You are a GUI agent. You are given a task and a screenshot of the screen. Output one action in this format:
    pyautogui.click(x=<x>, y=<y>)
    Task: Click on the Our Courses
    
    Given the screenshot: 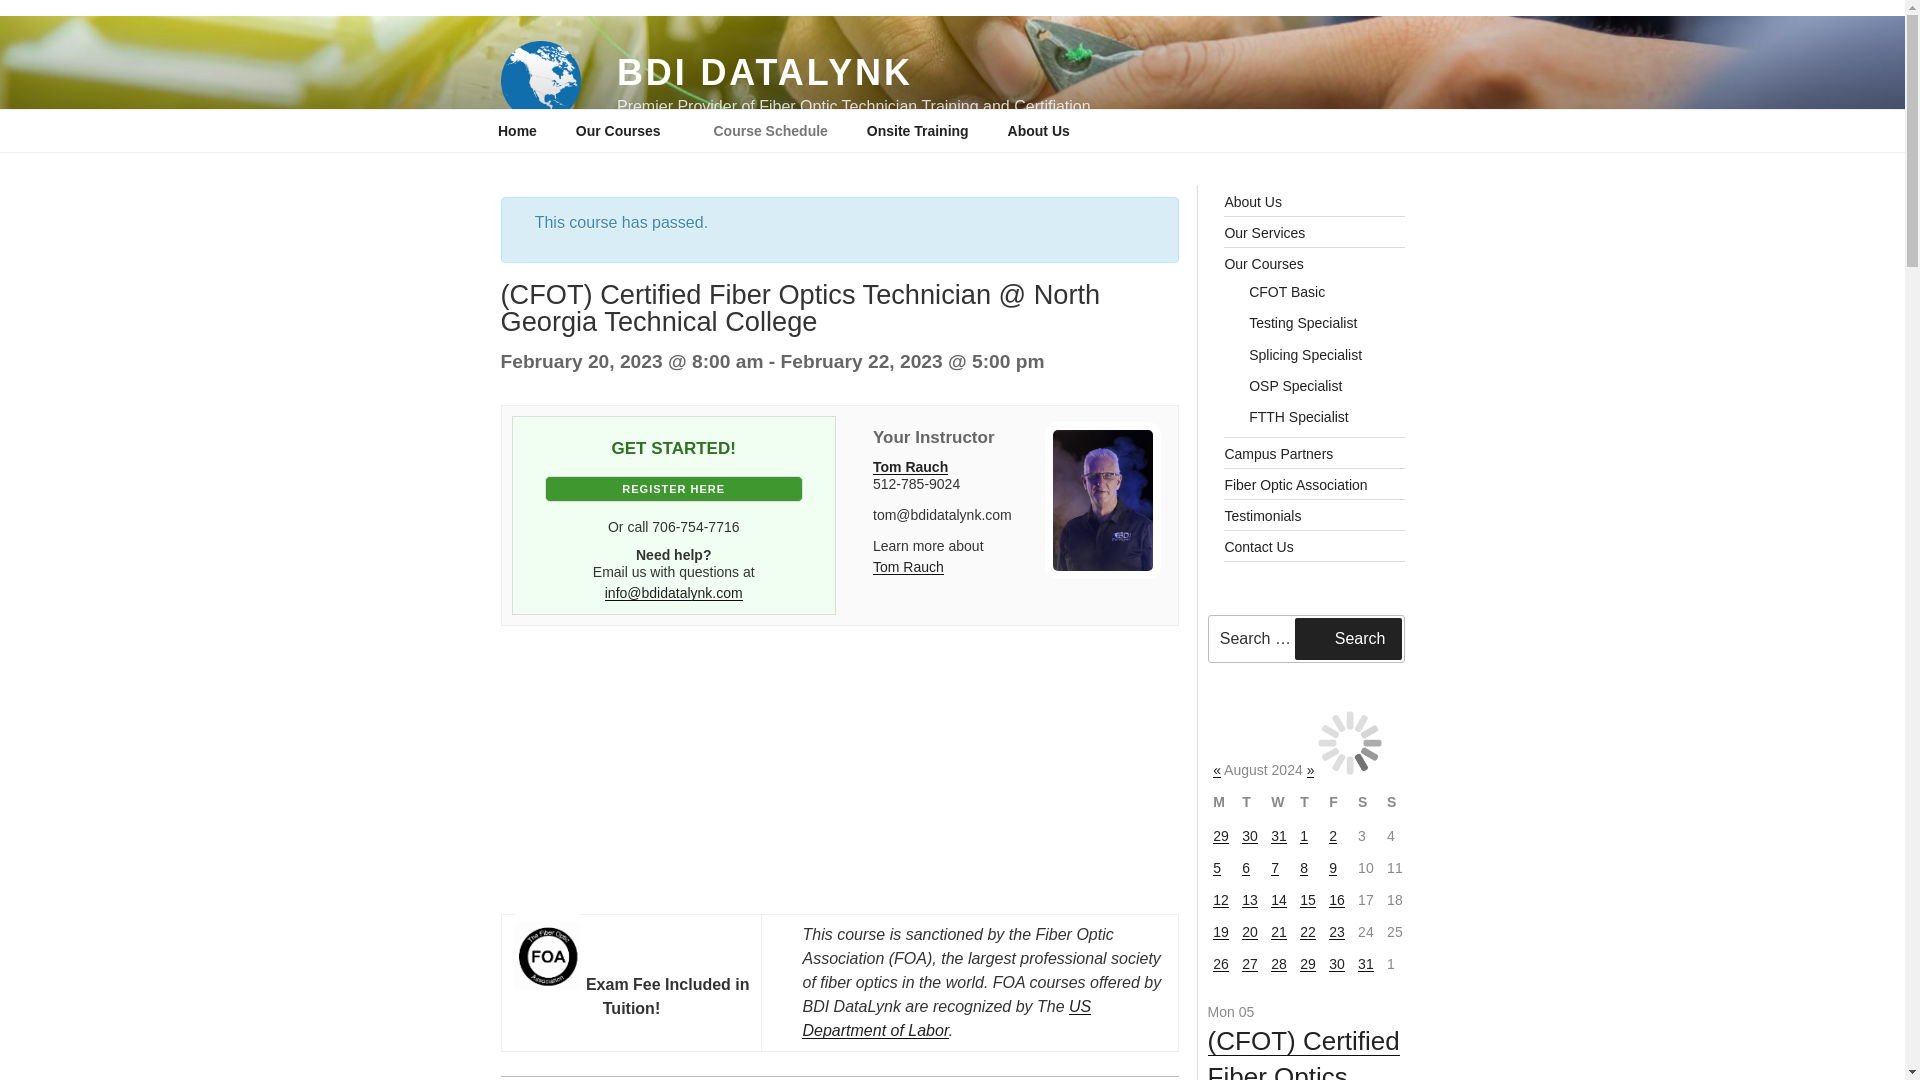 What is the action you would take?
    pyautogui.click(x=1264, y=264)
    